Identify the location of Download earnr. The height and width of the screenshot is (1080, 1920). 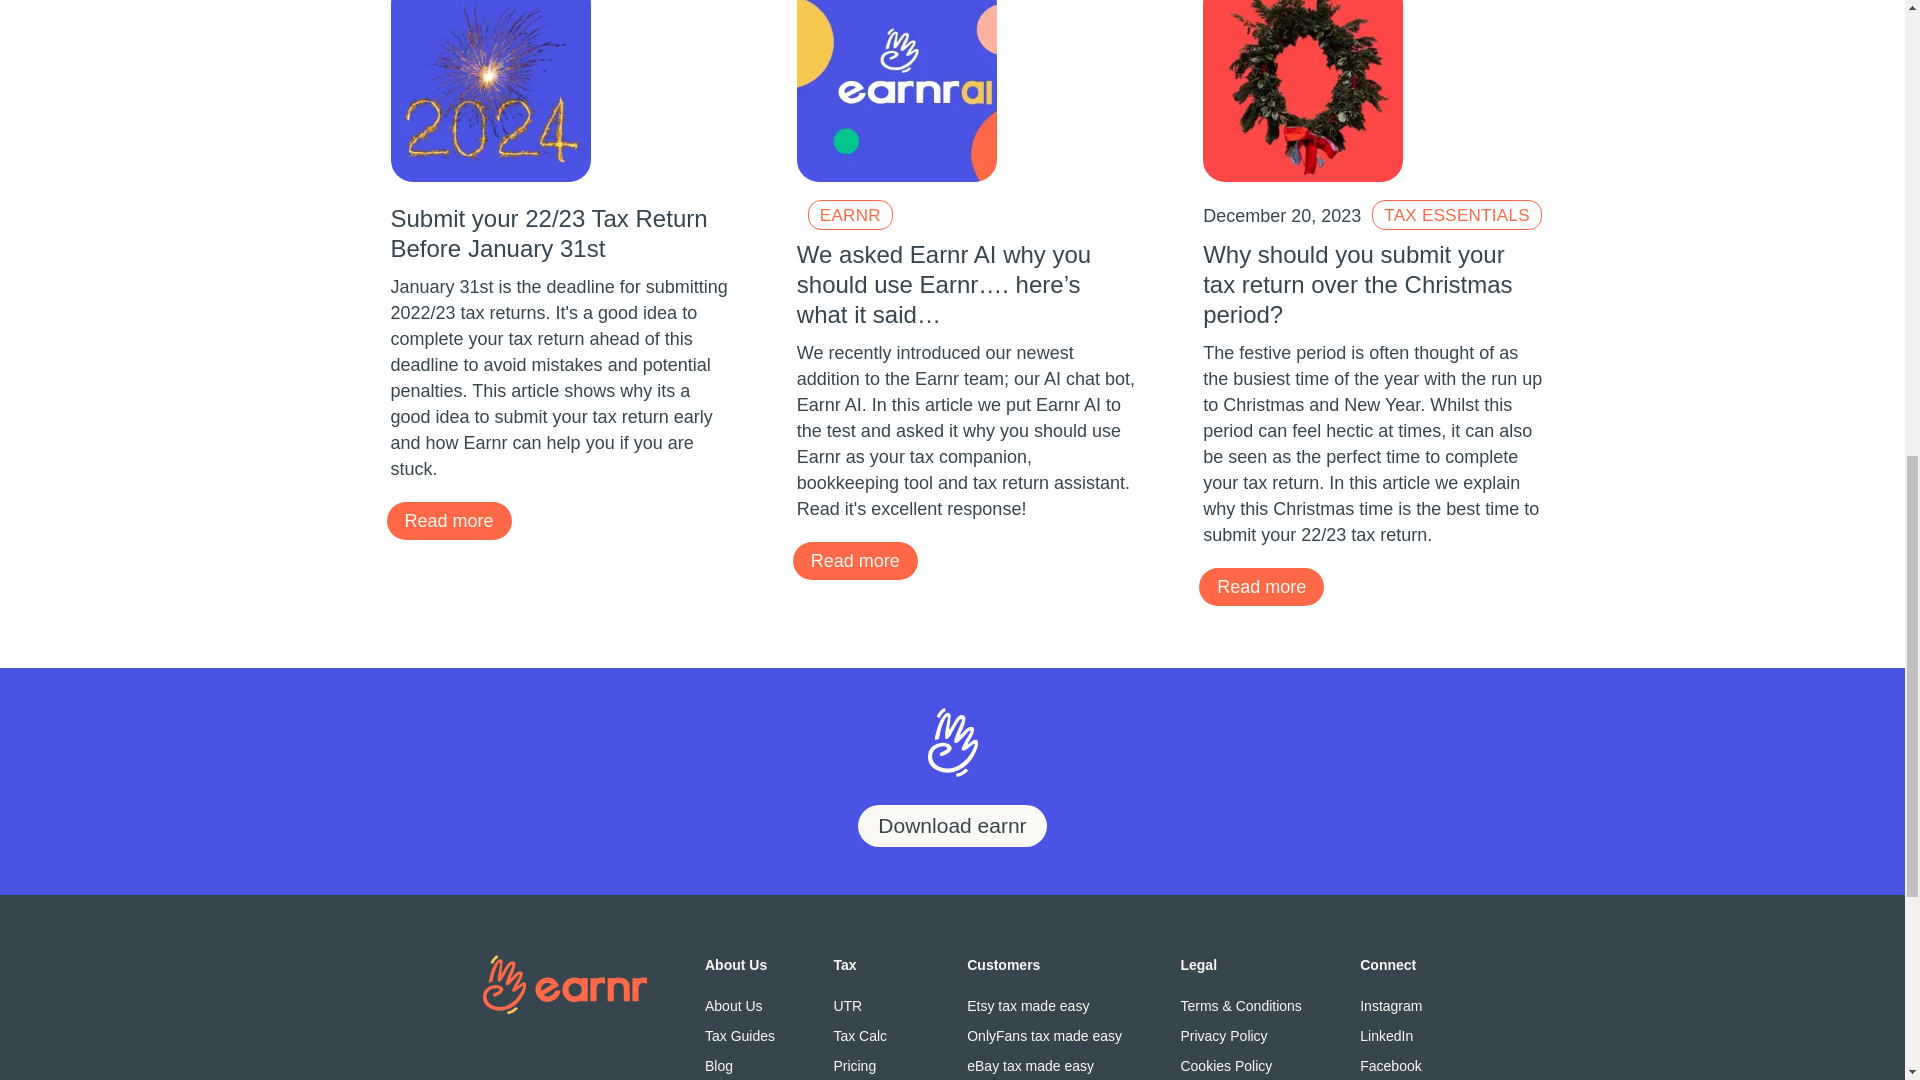
(952, 825).